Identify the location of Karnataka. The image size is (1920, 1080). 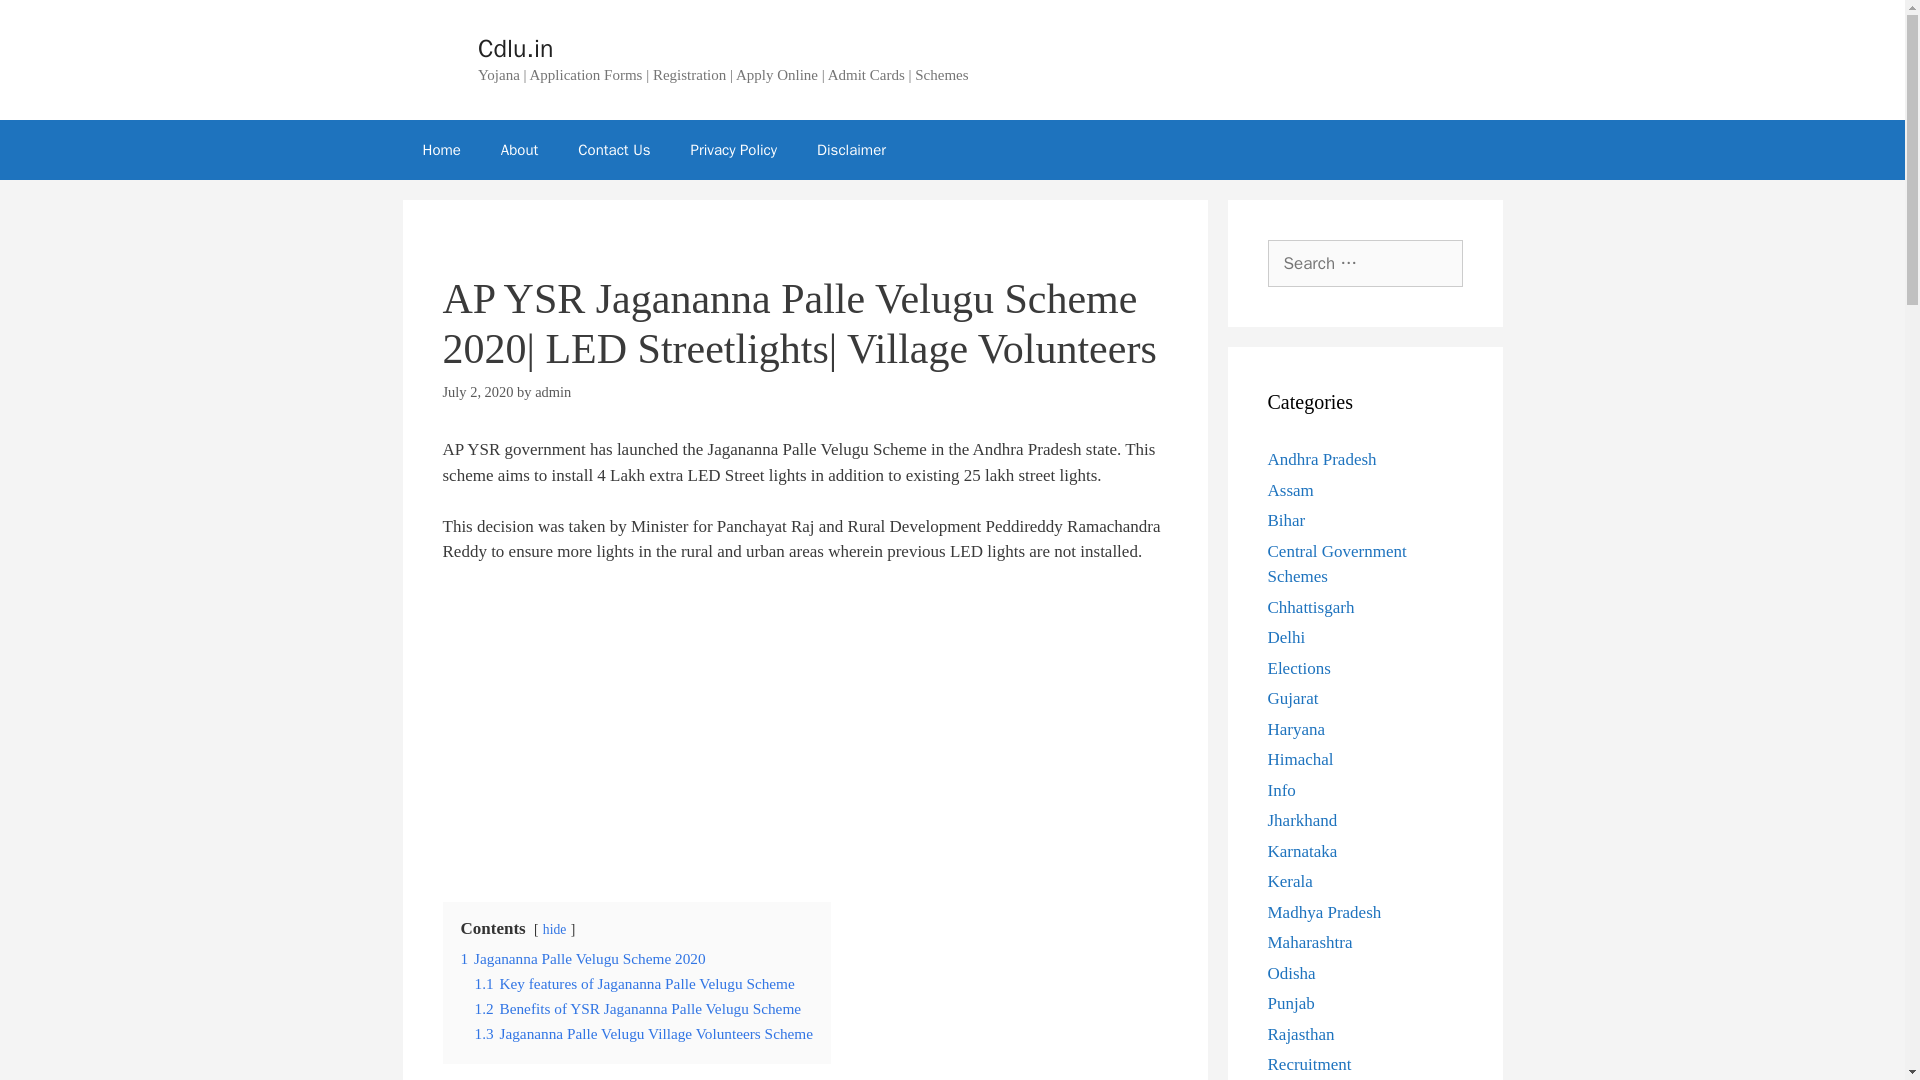
(1302, 851).